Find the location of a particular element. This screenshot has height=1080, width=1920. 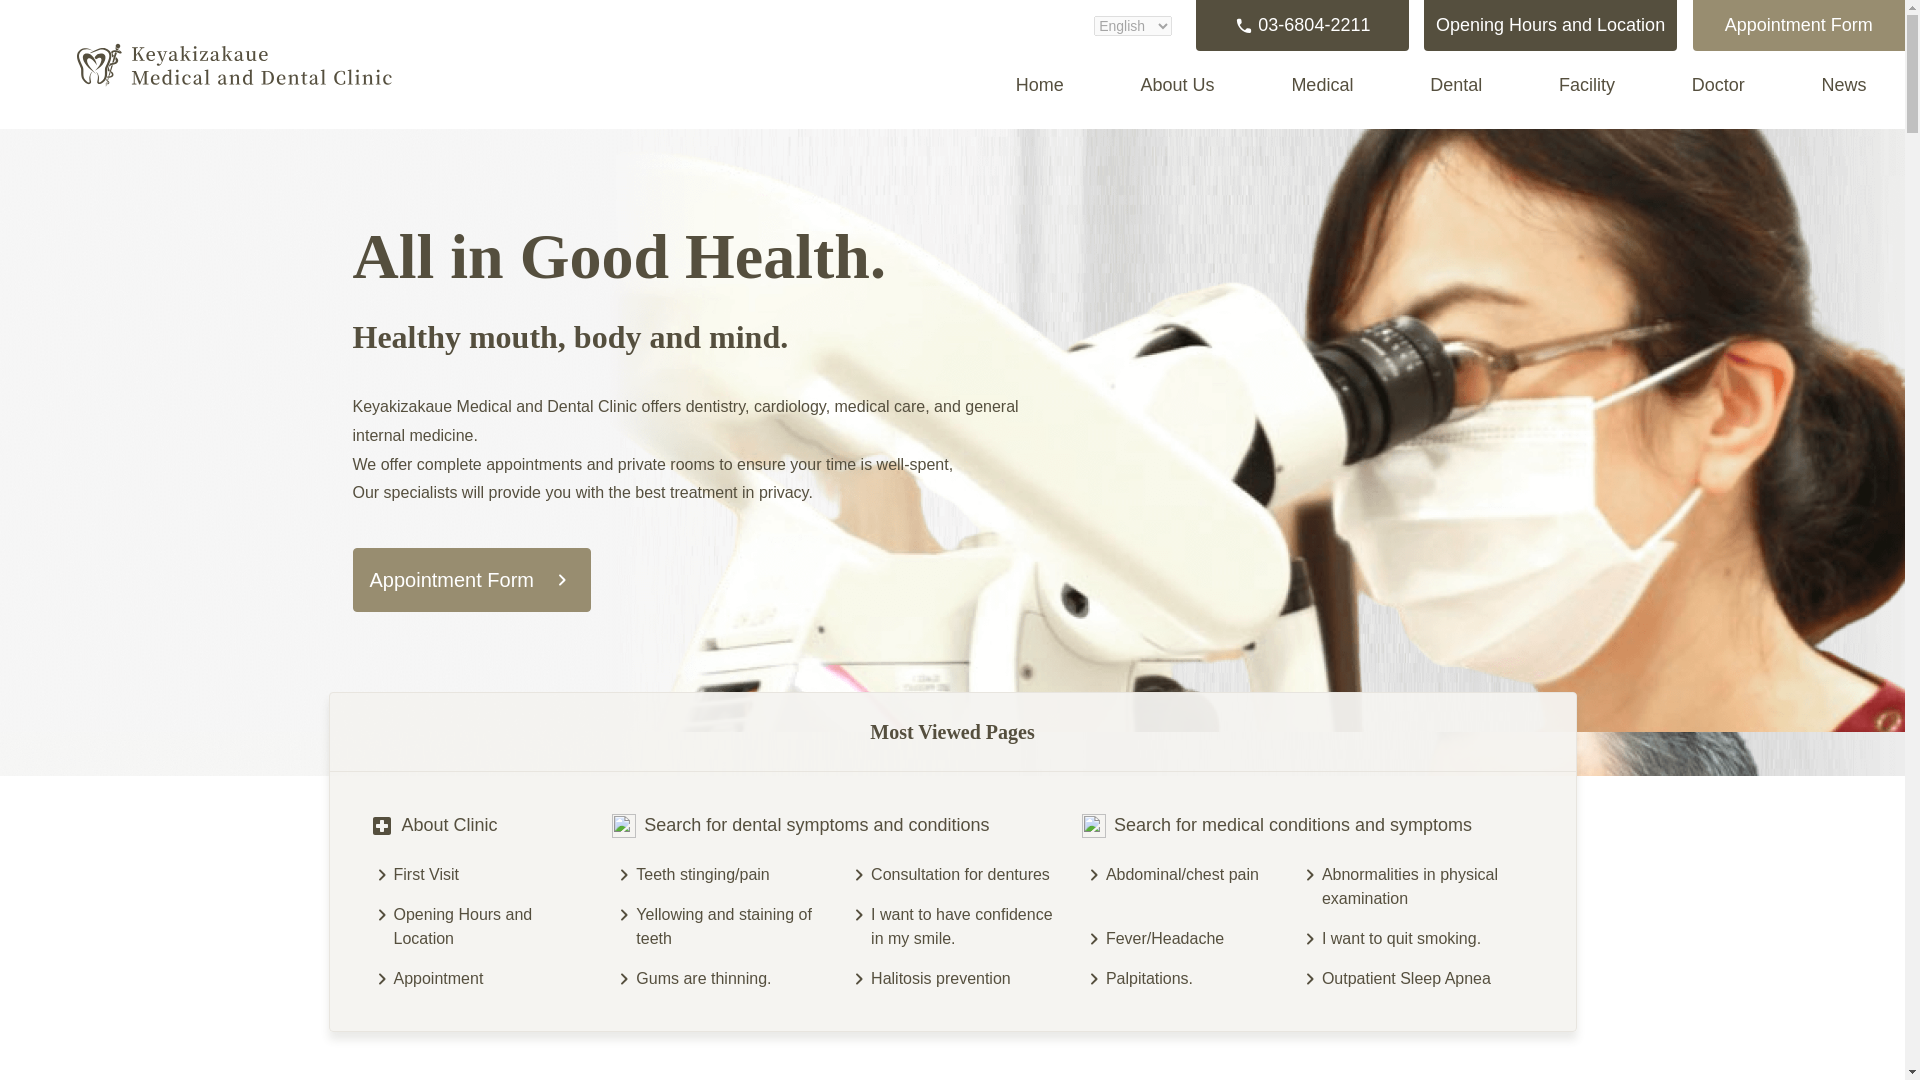

Yellowing and staining of teeth is located at coordinates (733, 926).